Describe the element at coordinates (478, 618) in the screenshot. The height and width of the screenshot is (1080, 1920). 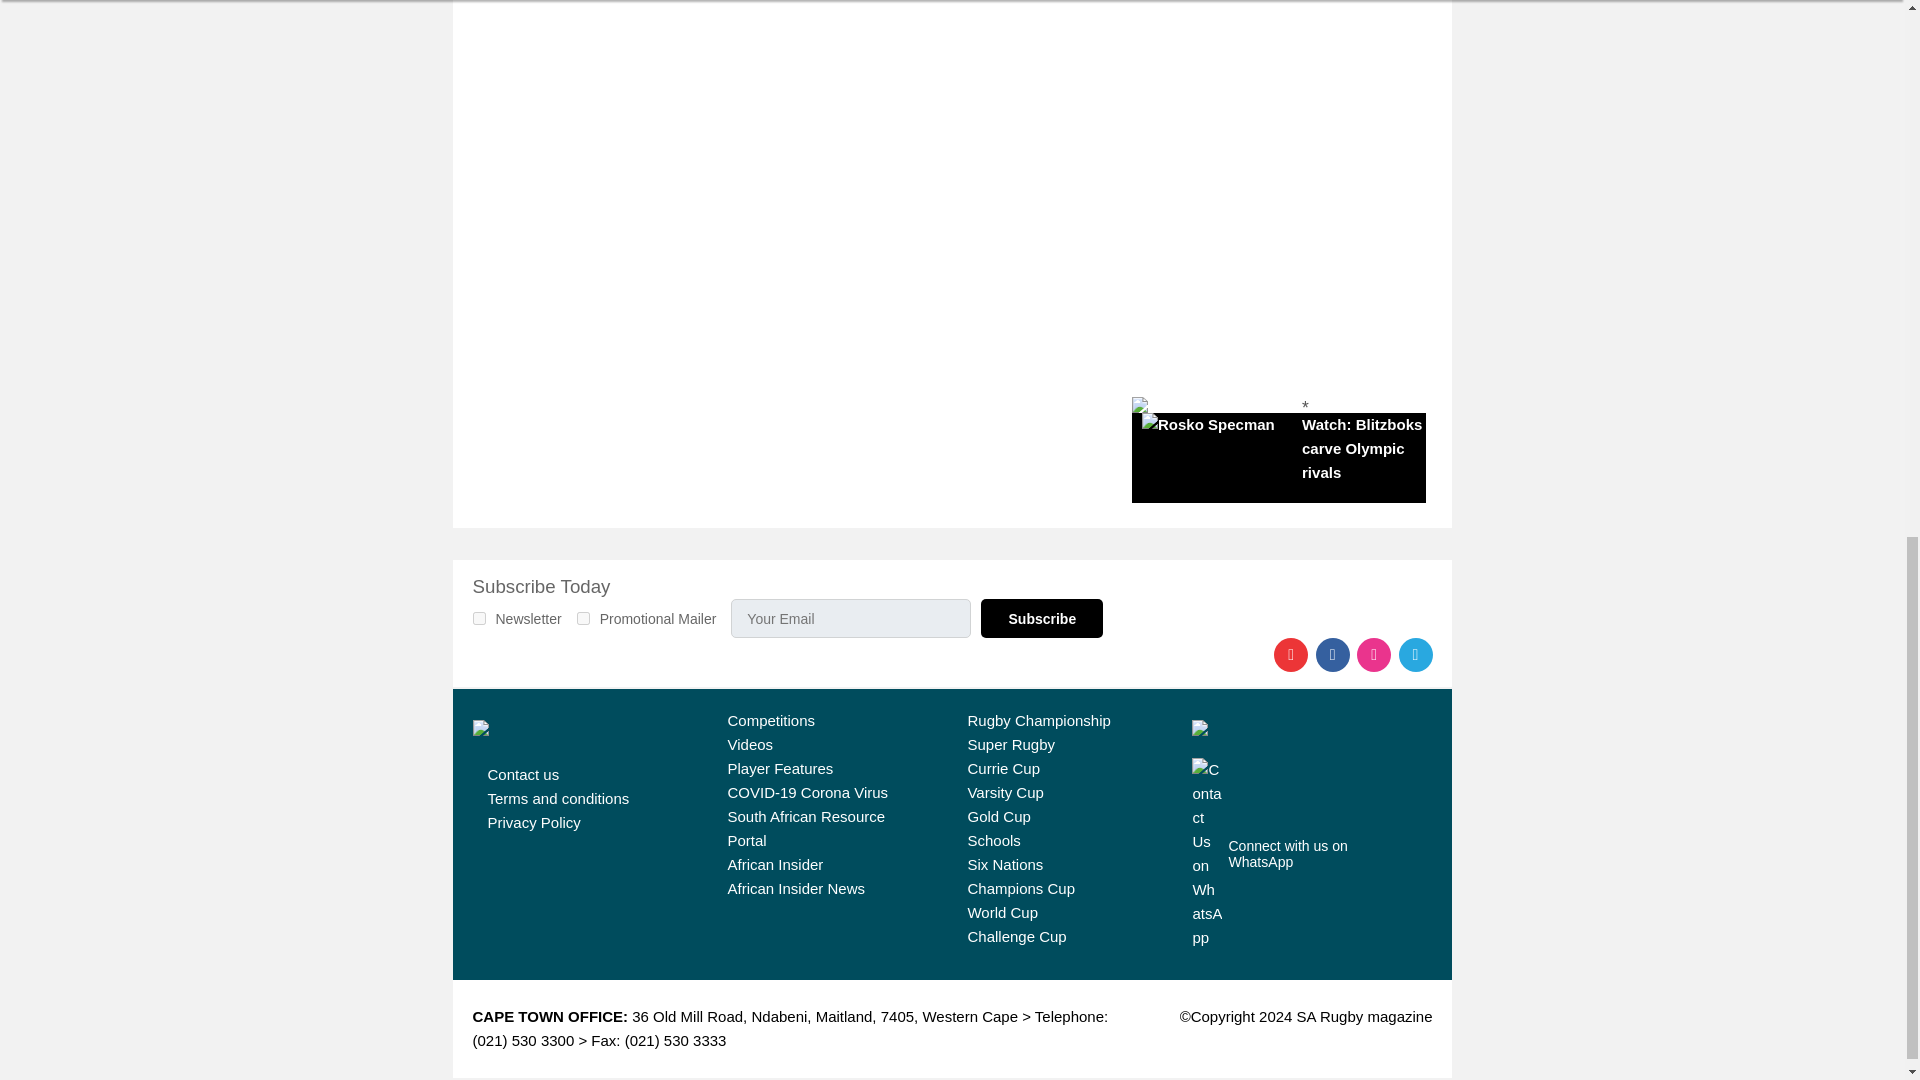
I see `18751` at that location.